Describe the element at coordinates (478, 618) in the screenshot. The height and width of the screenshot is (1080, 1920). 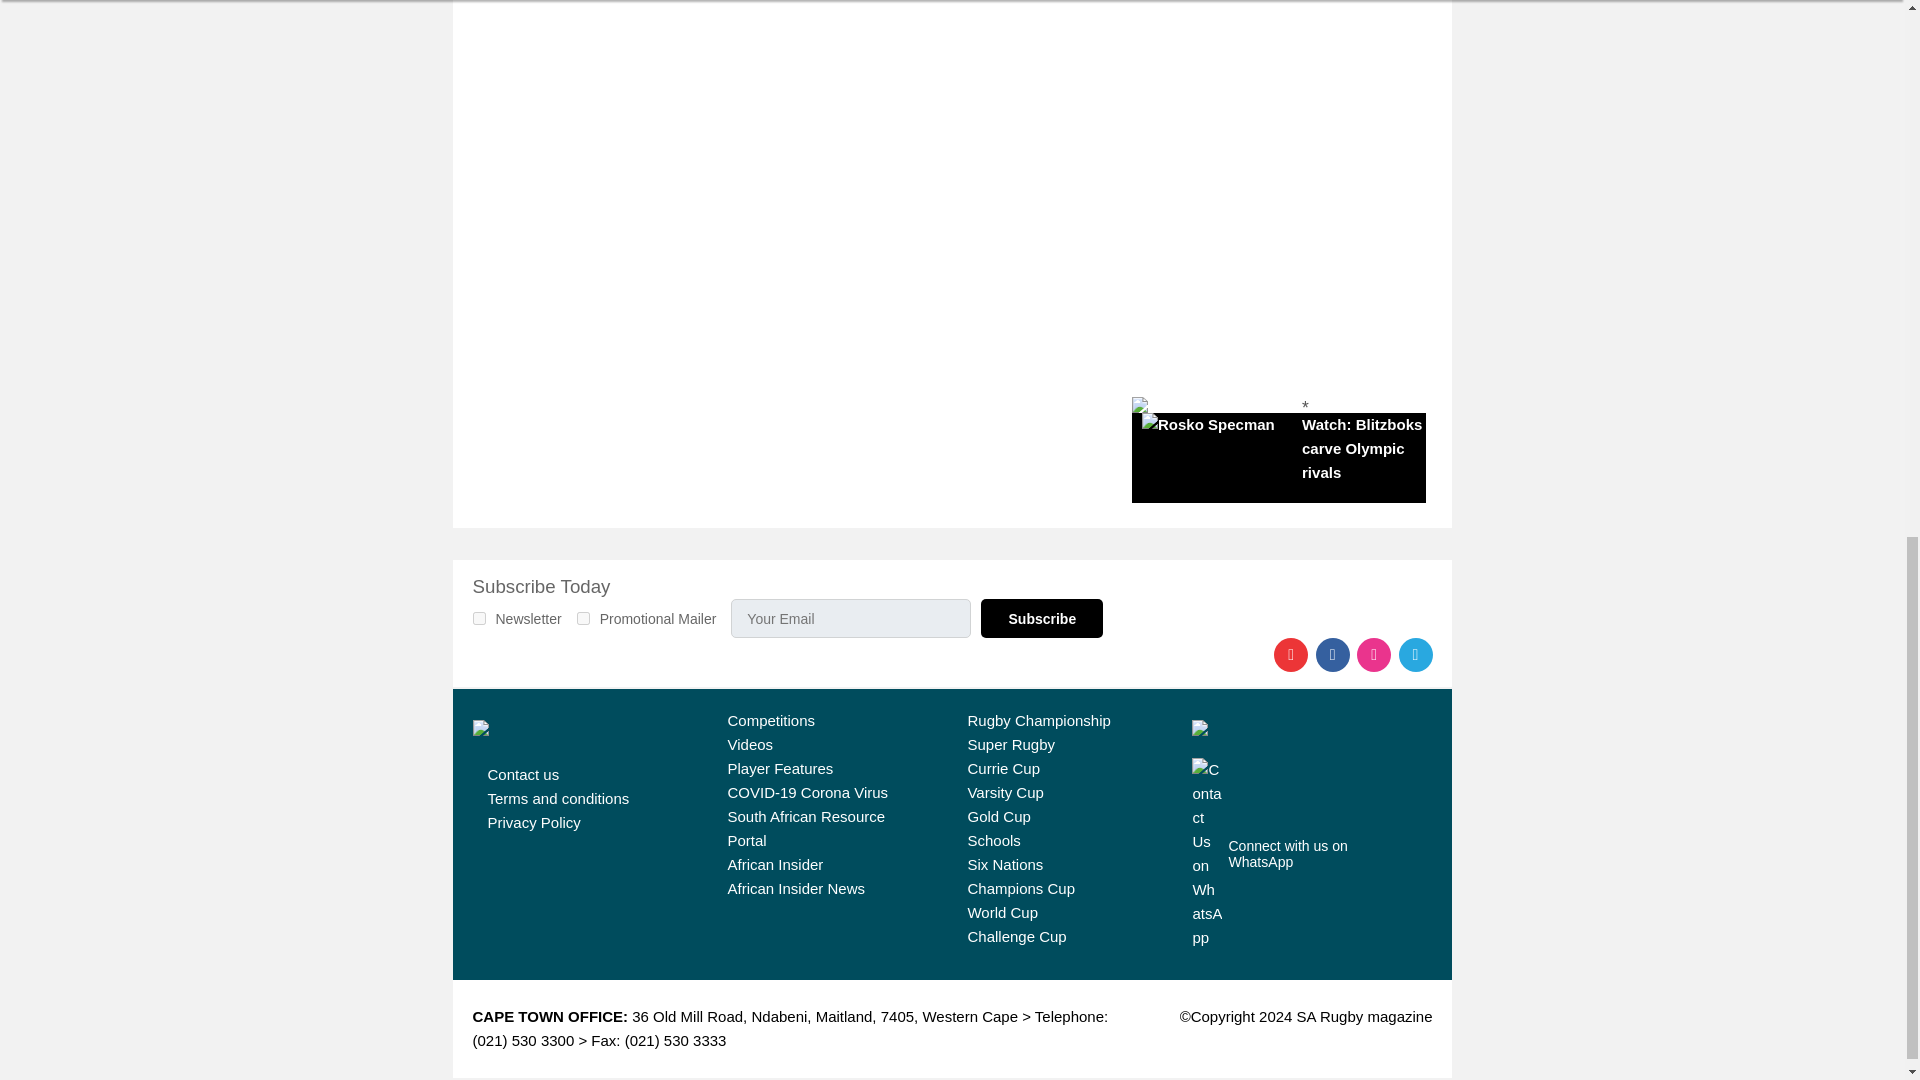
I see `18751` at that location.